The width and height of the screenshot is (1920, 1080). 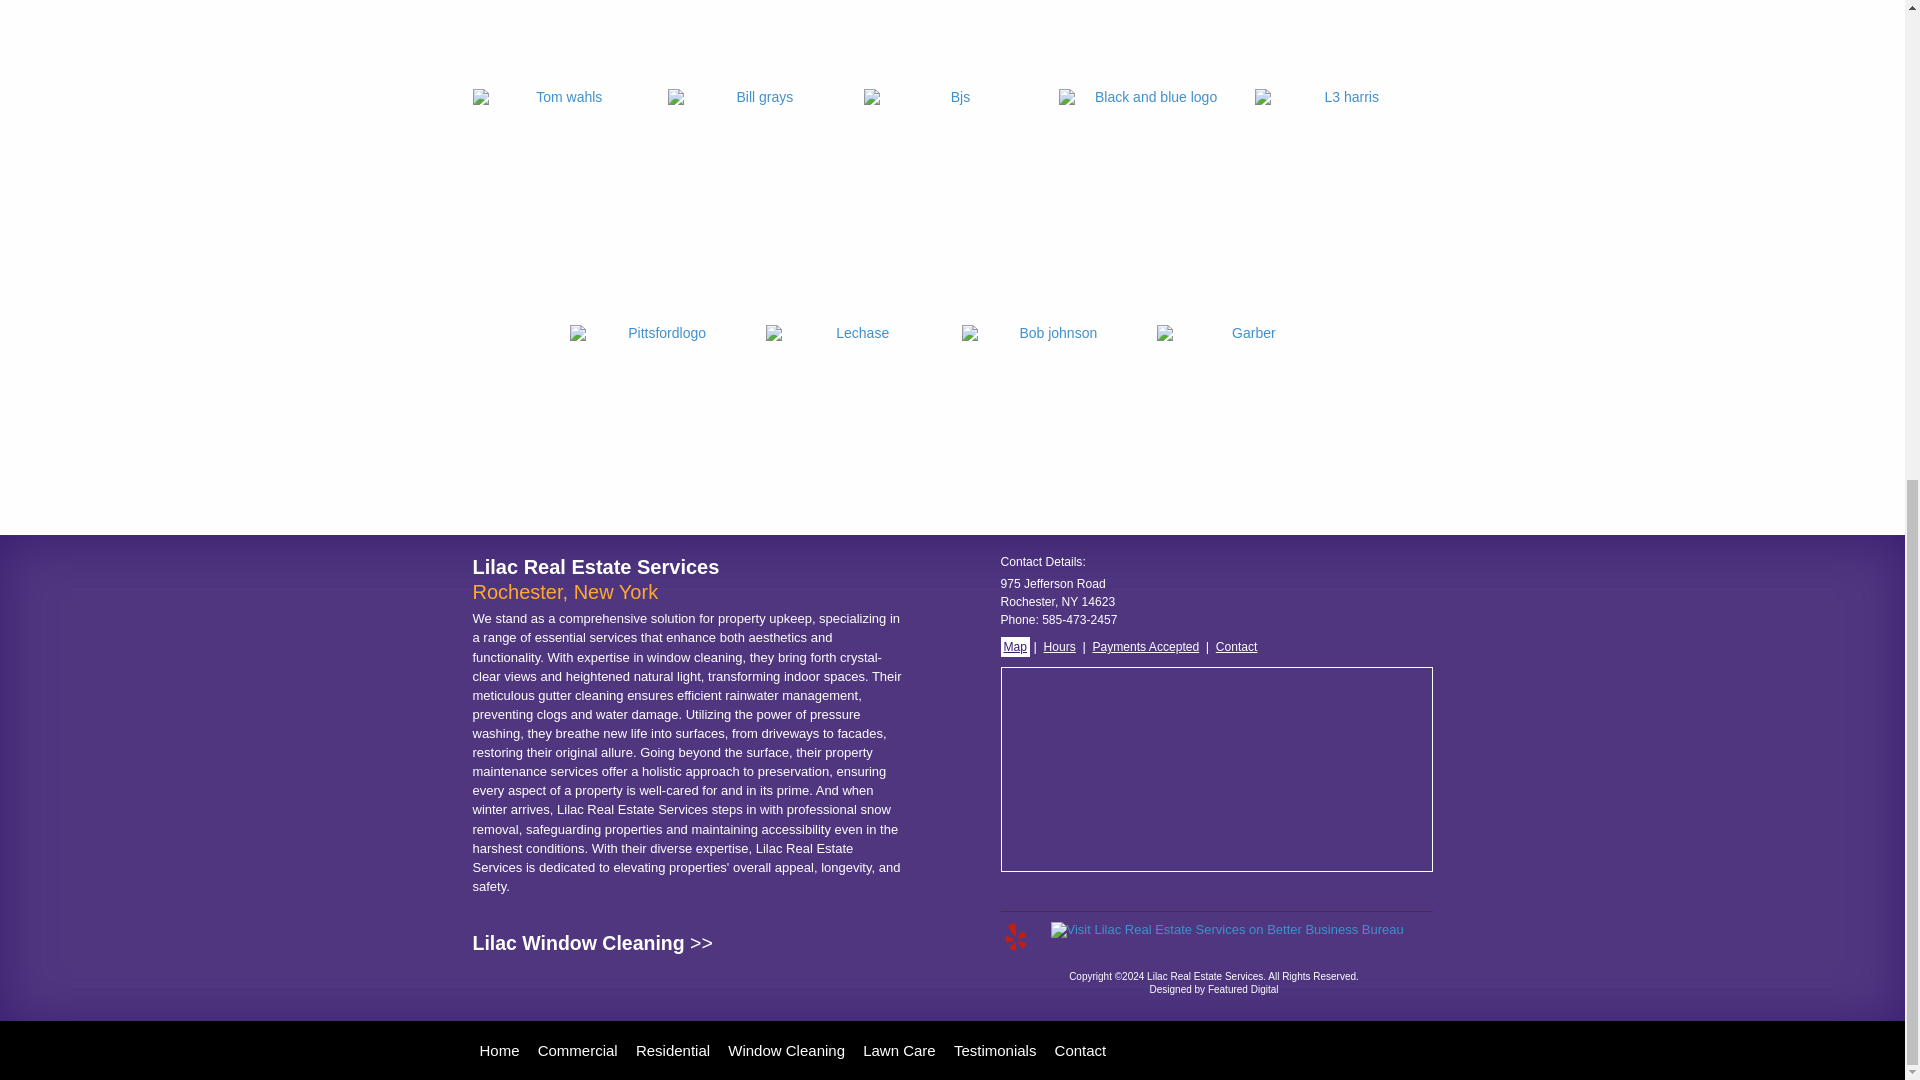 I want to click on Contact, so click(x=1237, y=646).